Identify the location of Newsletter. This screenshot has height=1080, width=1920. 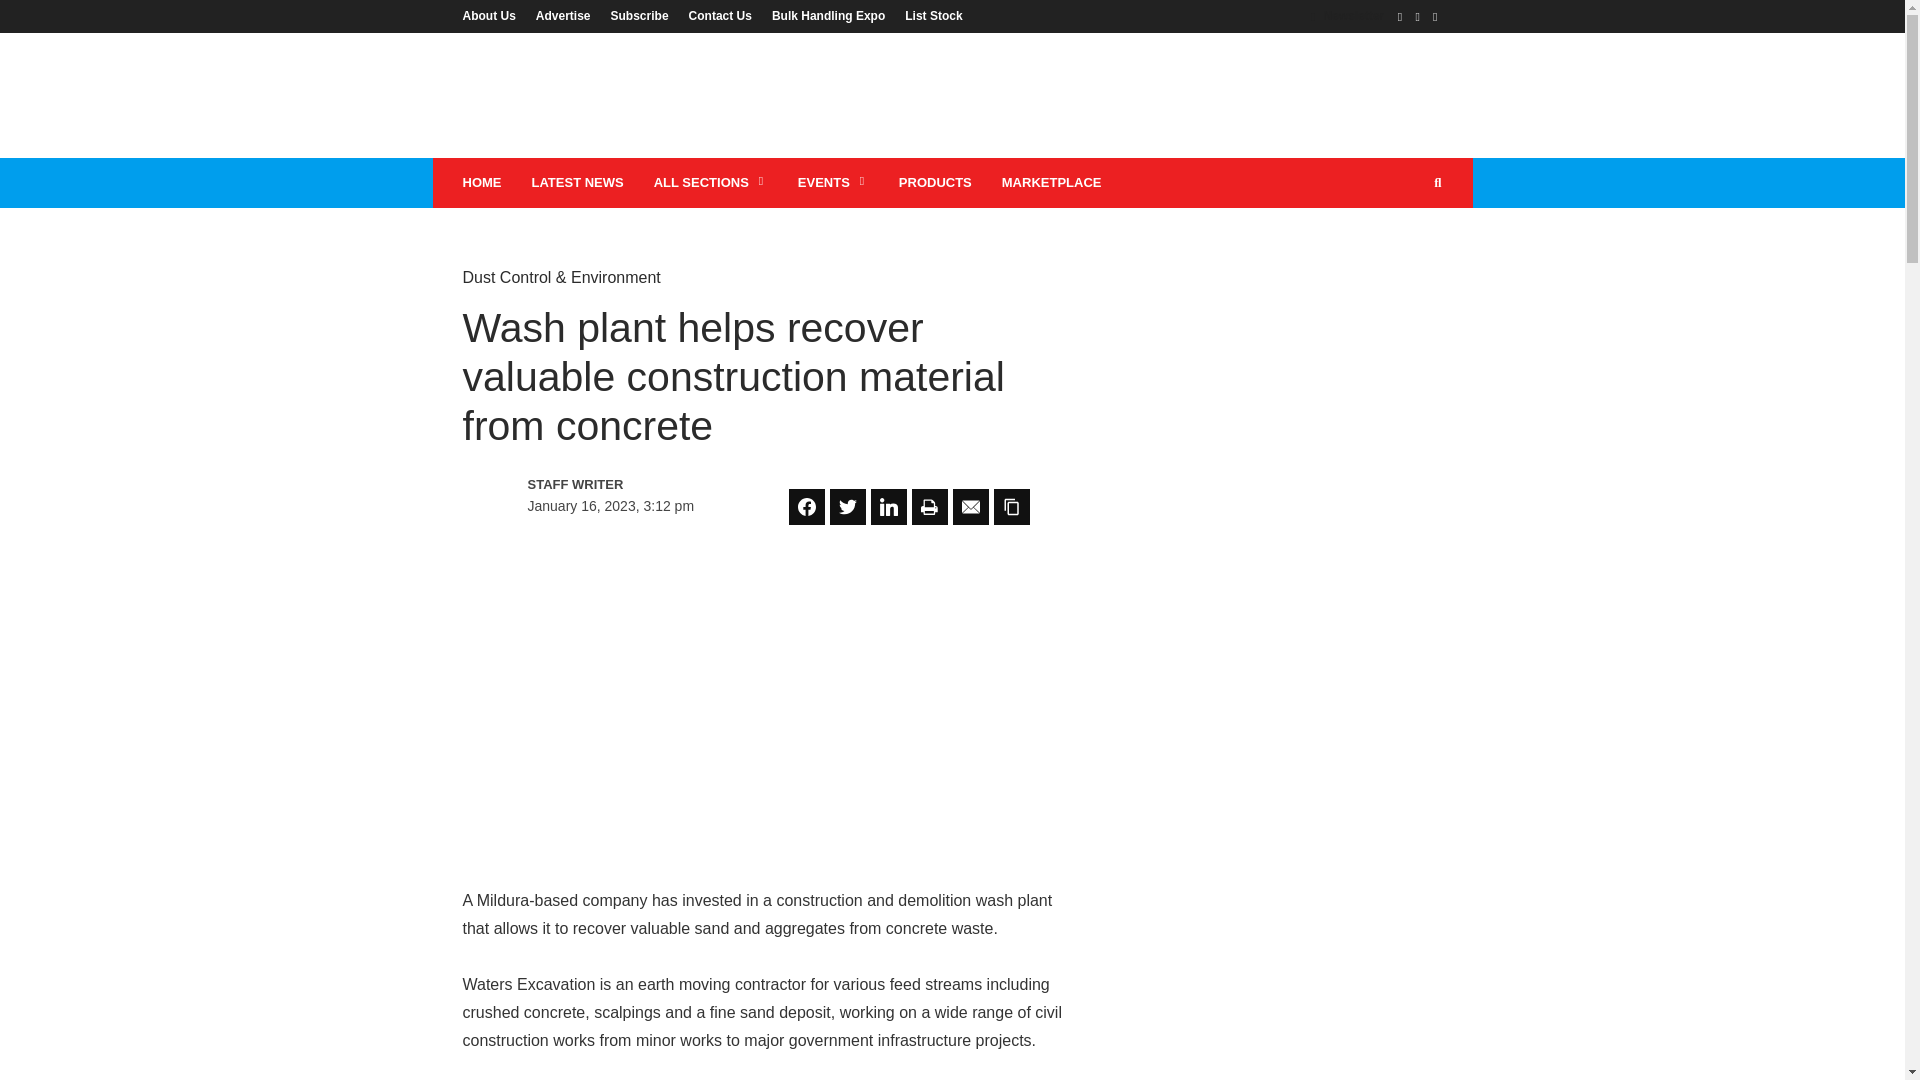
(1348, 15).